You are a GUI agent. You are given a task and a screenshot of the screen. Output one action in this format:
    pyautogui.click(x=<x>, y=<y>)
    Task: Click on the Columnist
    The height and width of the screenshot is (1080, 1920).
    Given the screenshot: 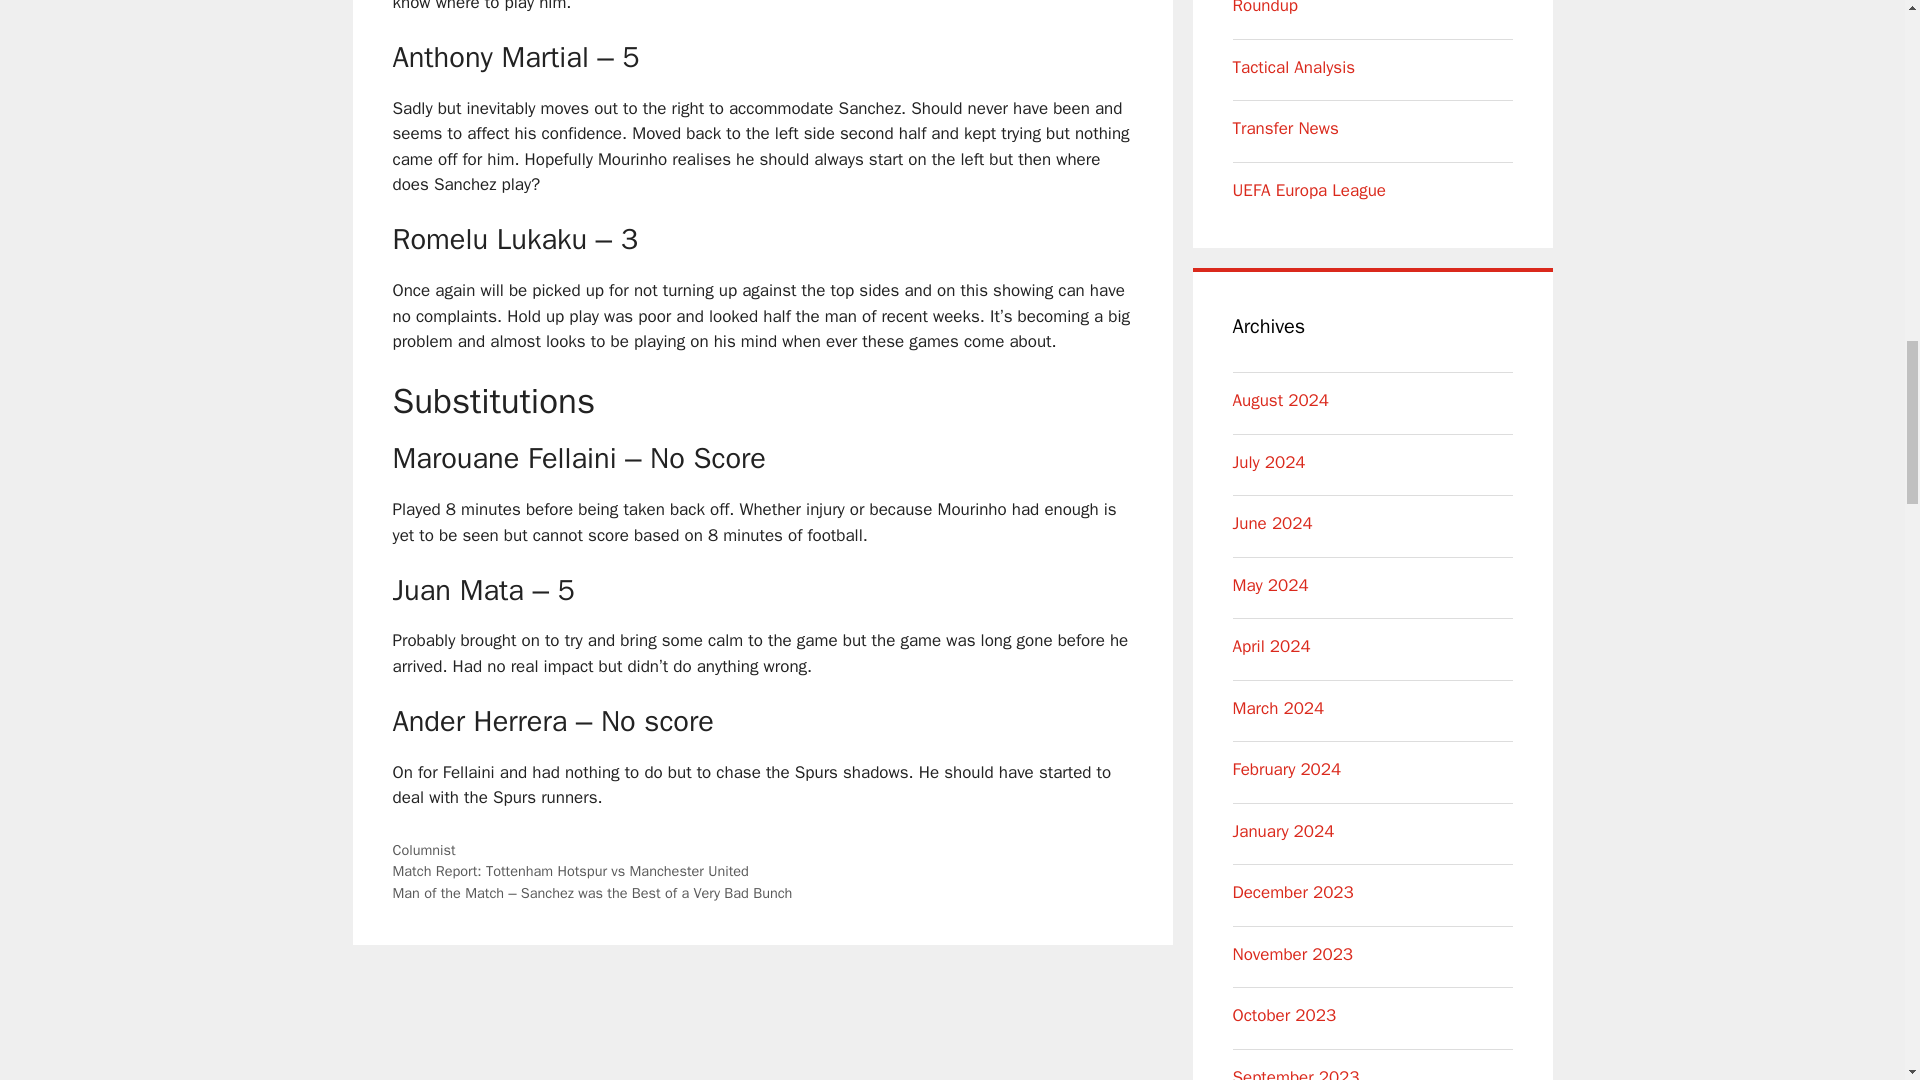 What is the action you would take?
    pyautogui.click(x=423, y=850)
    